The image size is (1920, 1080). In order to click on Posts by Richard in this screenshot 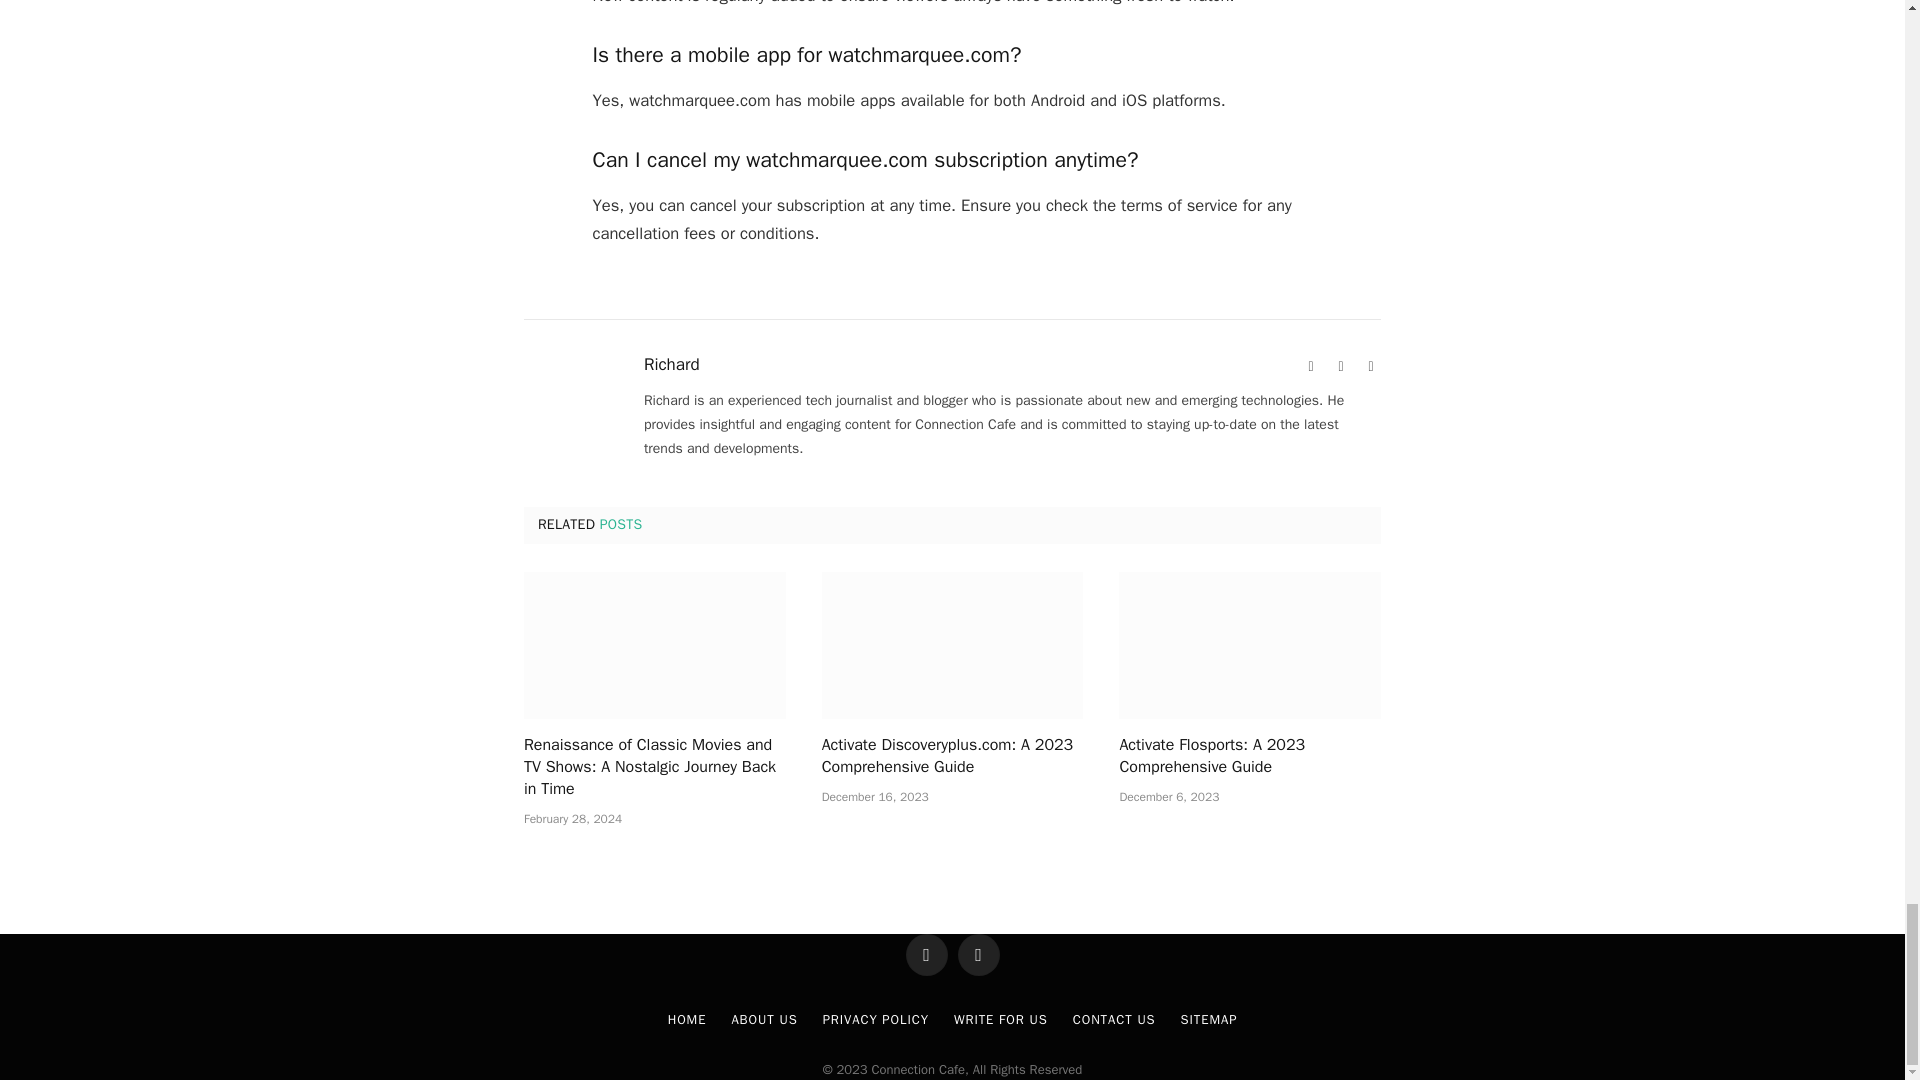, I will do `click(672, 364)`.